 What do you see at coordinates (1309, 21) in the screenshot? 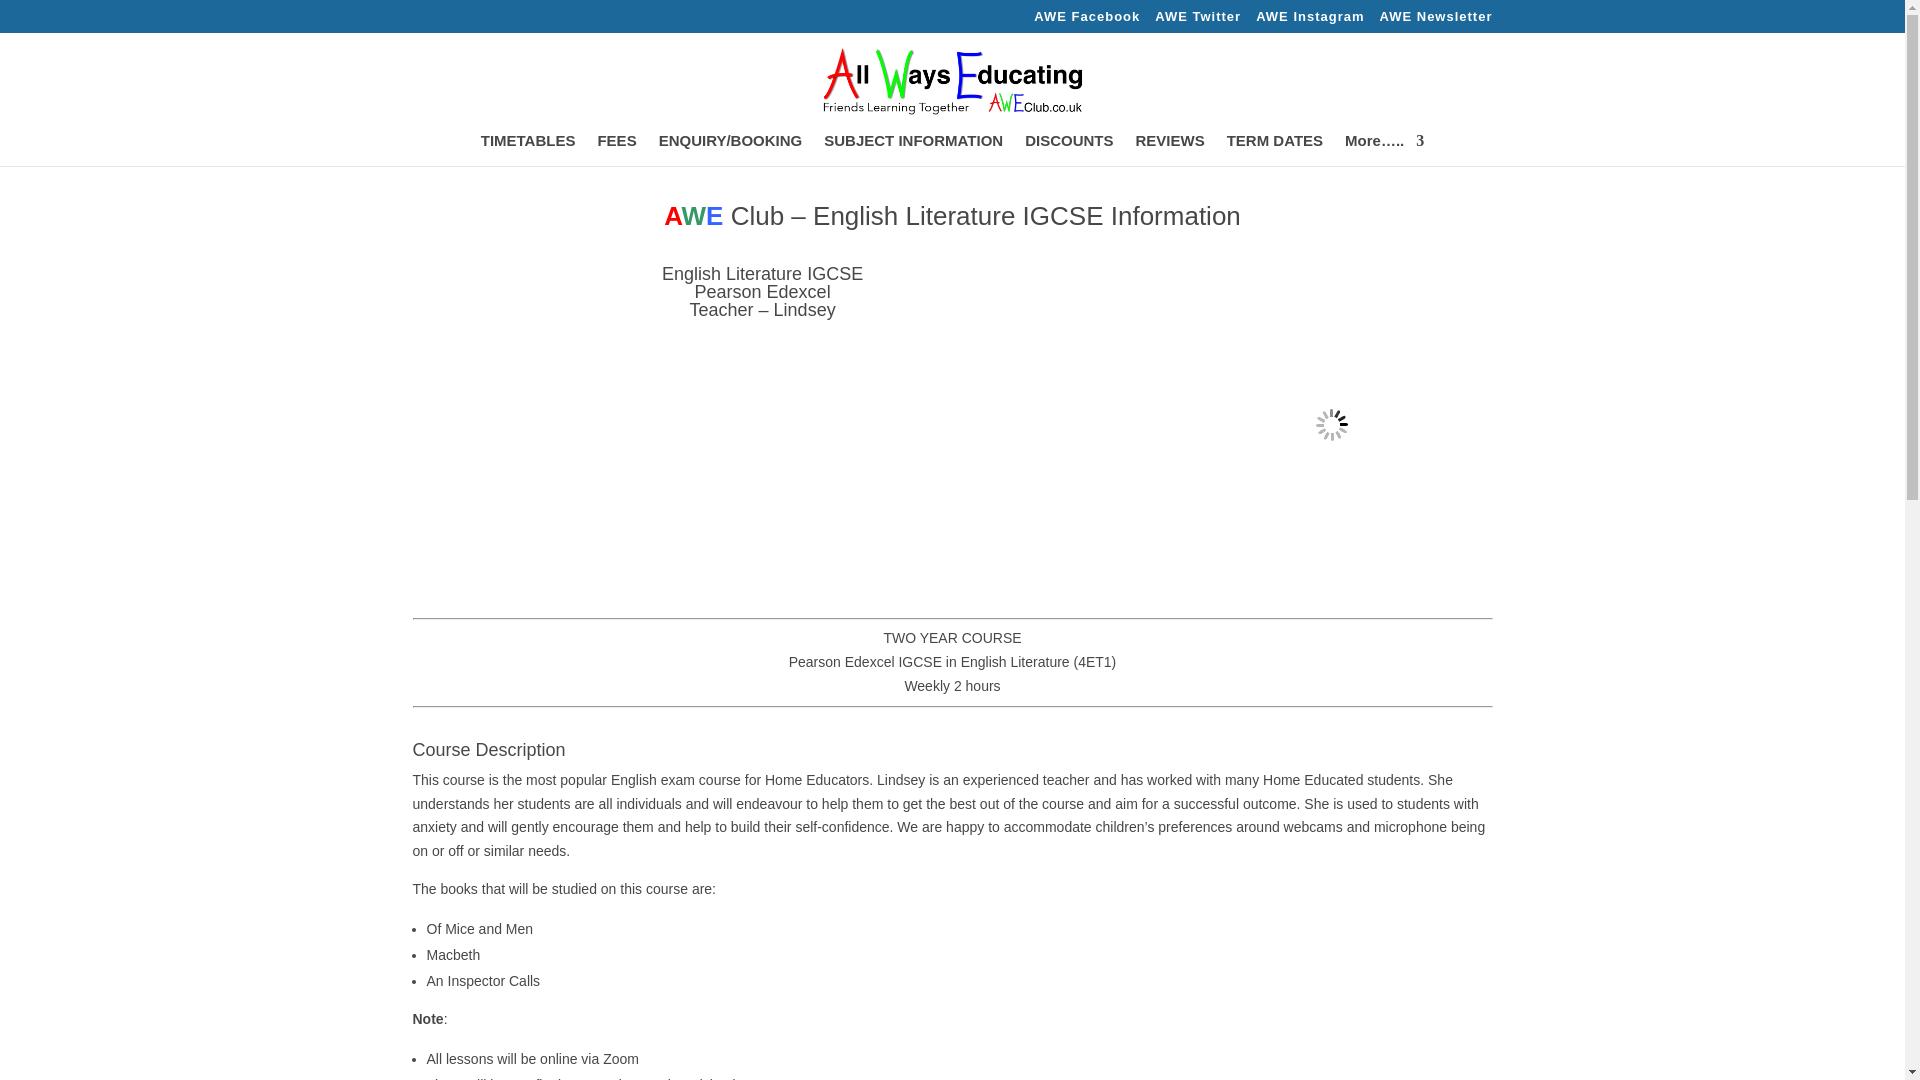
I see `AWE Instagram` at bounding box center [1309, 21].